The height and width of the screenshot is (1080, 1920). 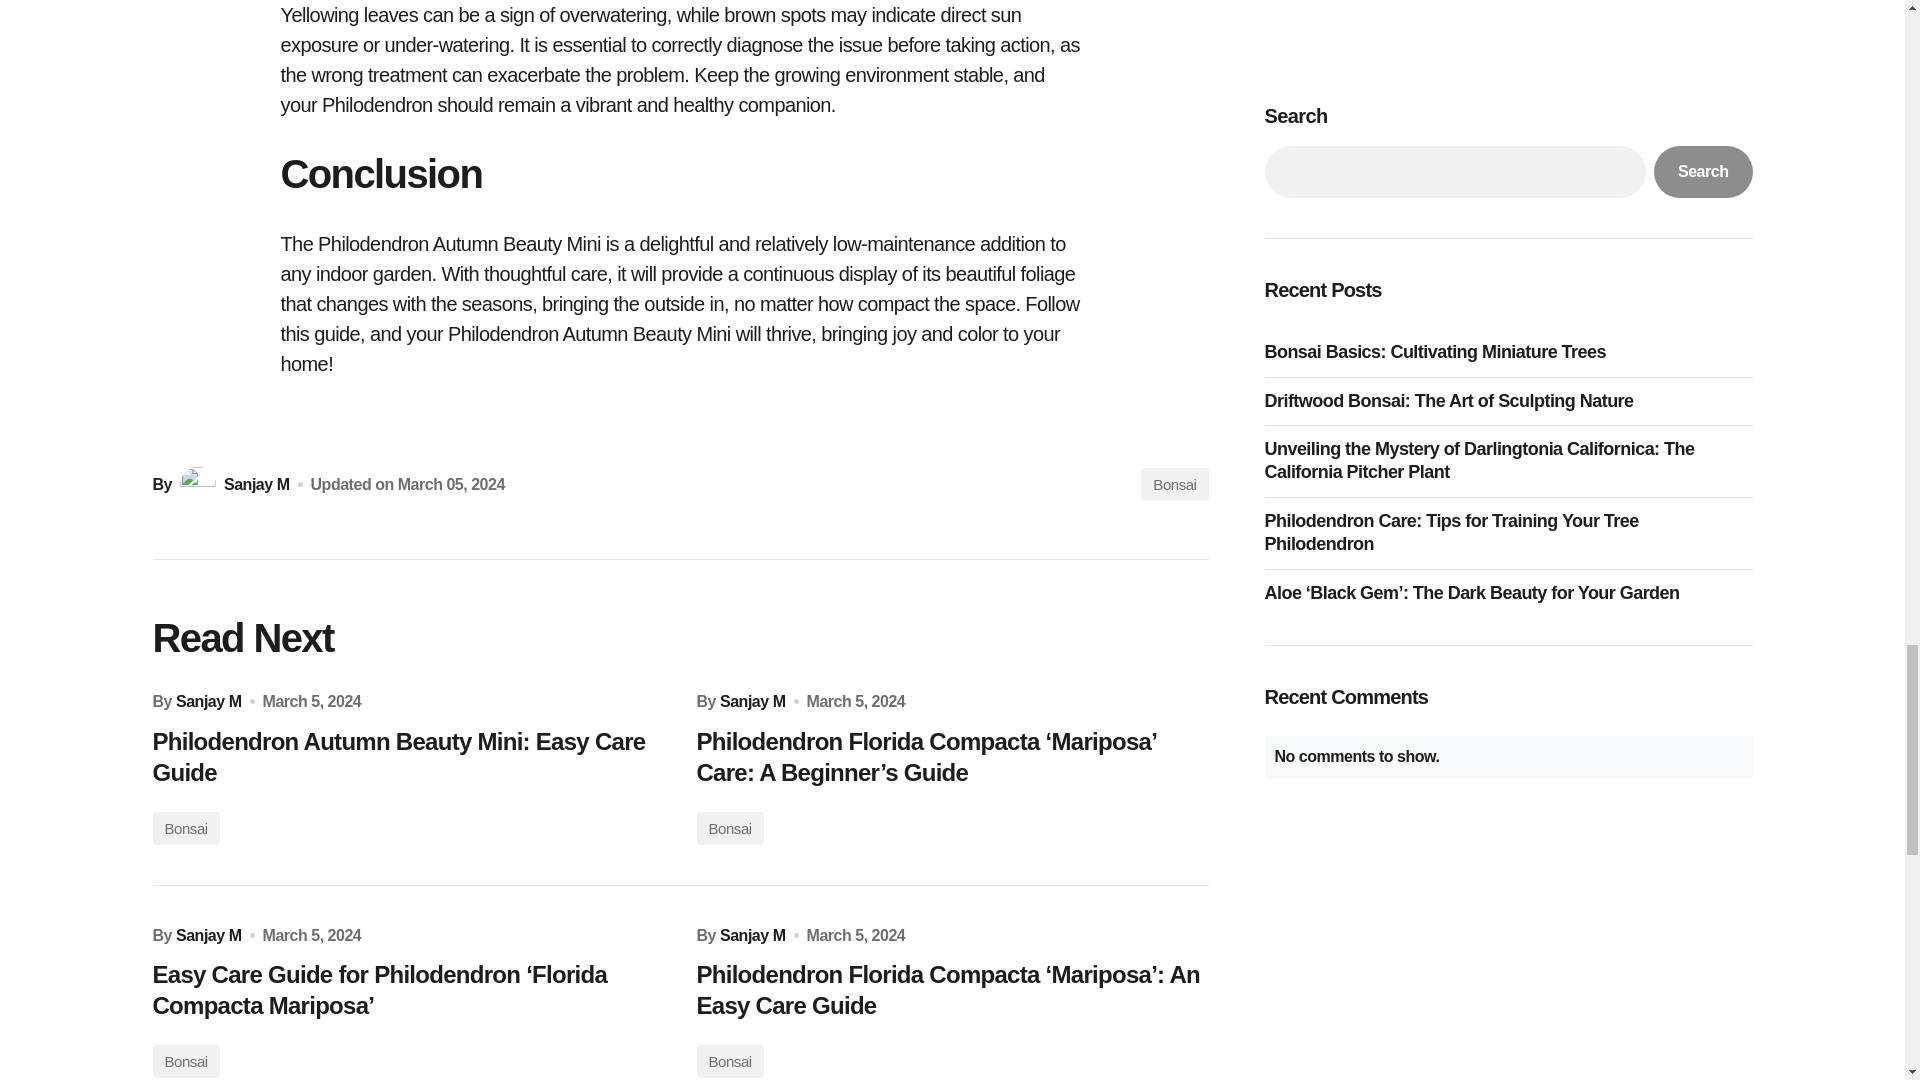 What do you see at coordinates (408, 756) in the screenshot?
I see `Philodendron Autumn Beauty Mini: Easy Care Guide` at bounding box center [408, 756].